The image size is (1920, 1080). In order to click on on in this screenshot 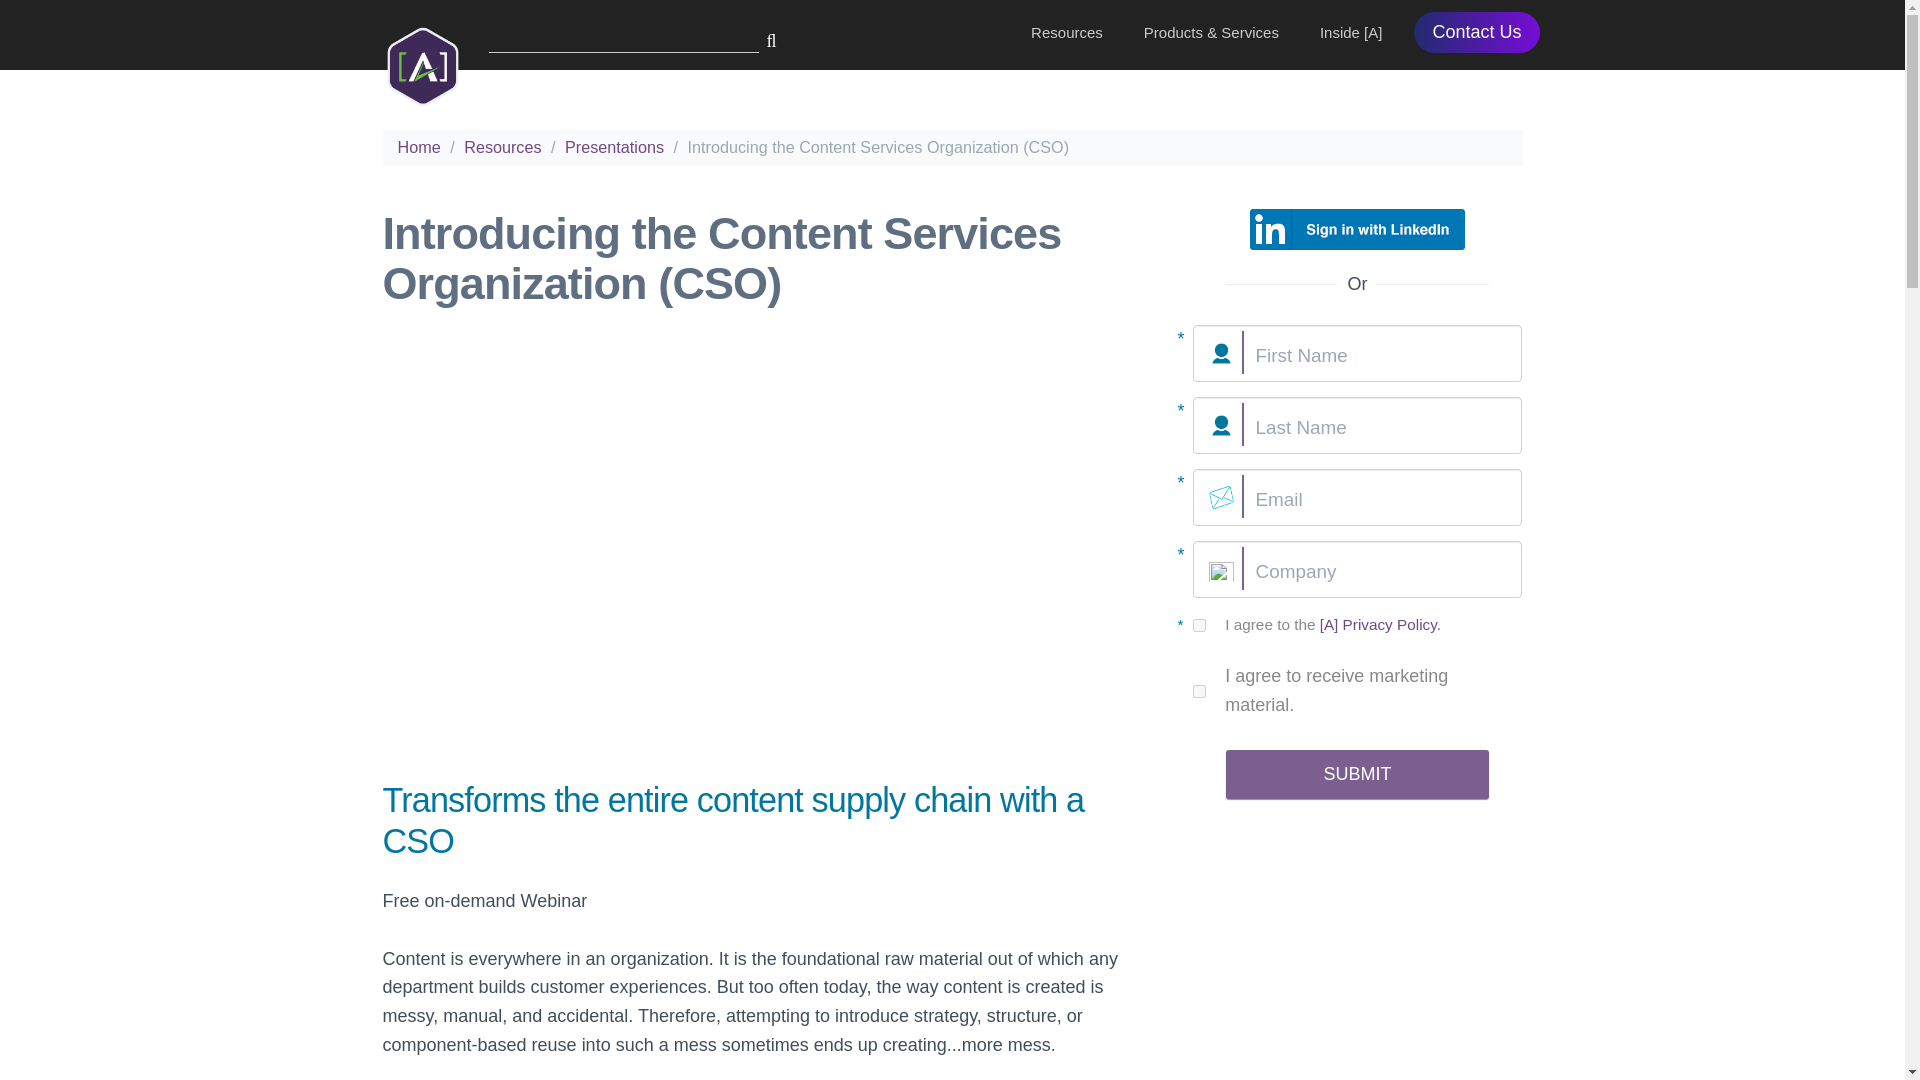, I will do `click(1198, 690)`.